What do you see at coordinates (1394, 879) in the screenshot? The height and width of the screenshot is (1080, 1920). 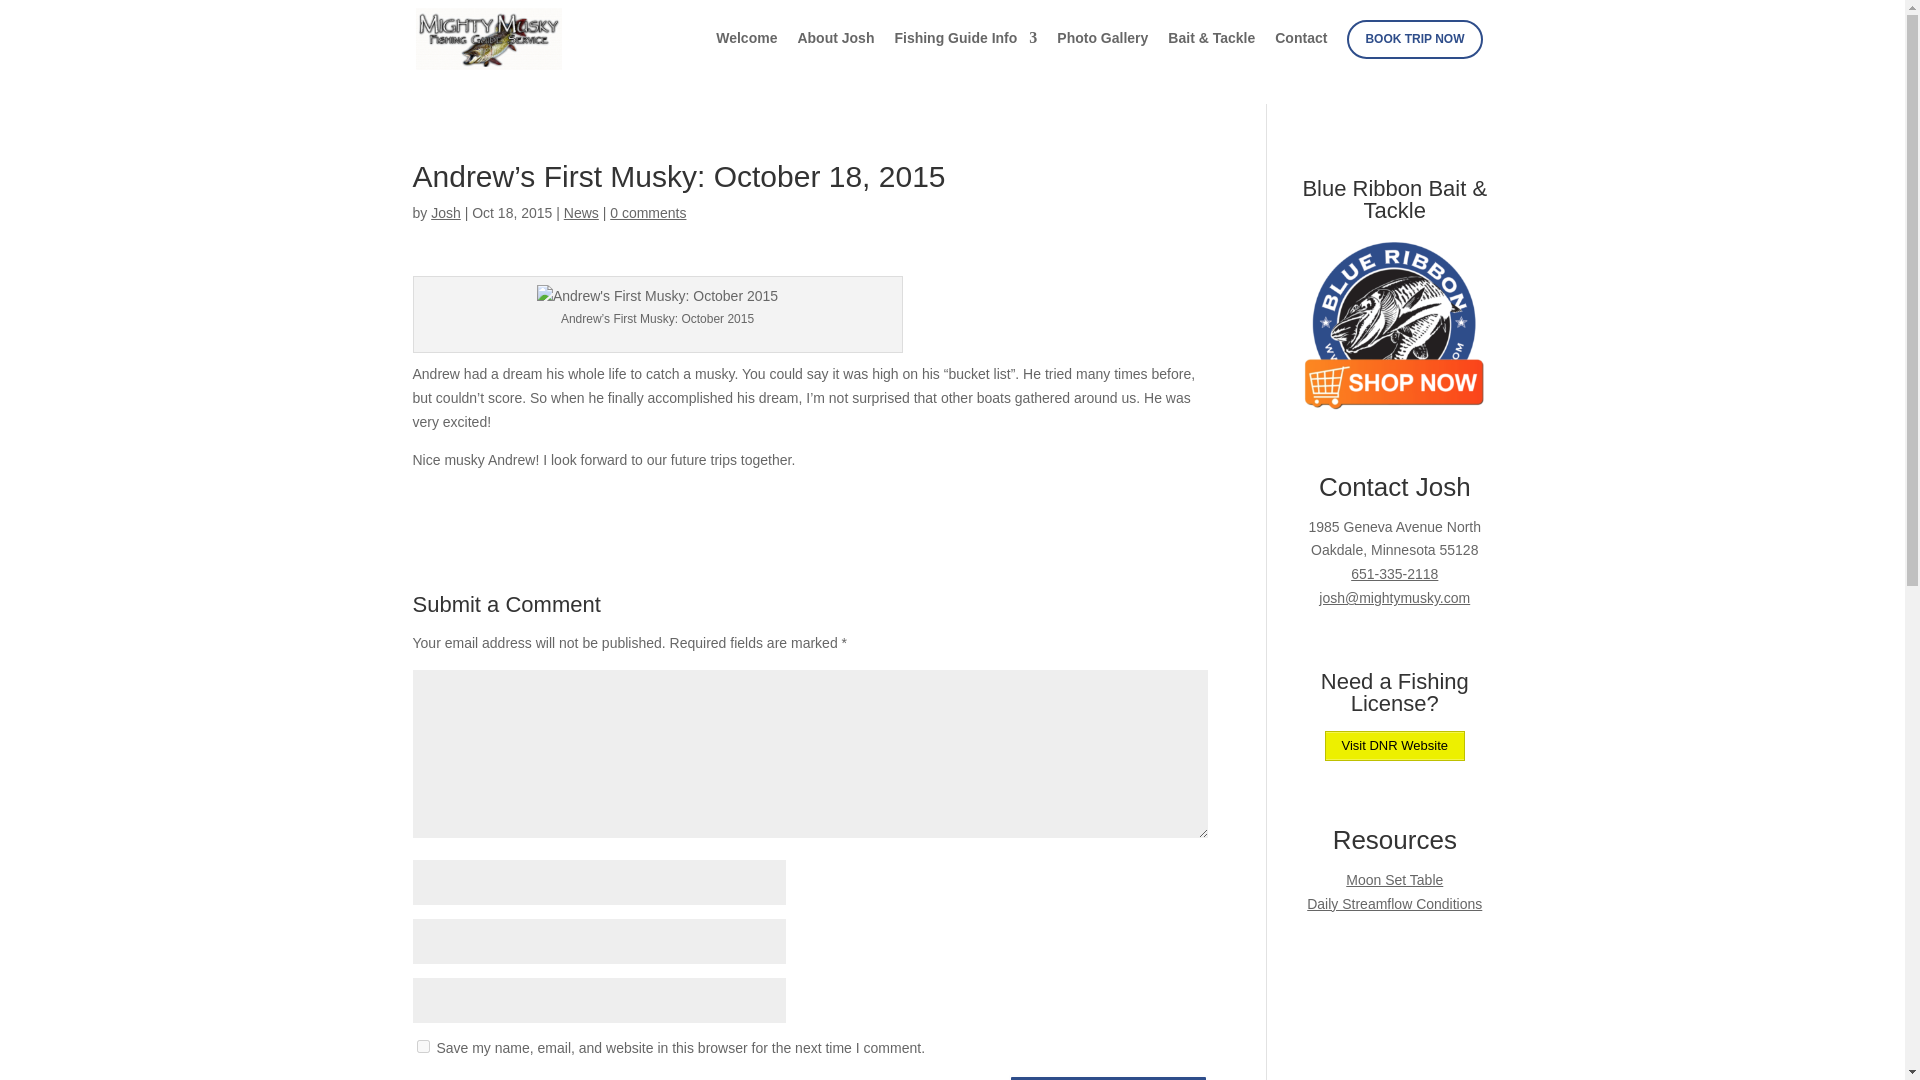 I see `Moon Set Table` at bounding box center [1394, 879].